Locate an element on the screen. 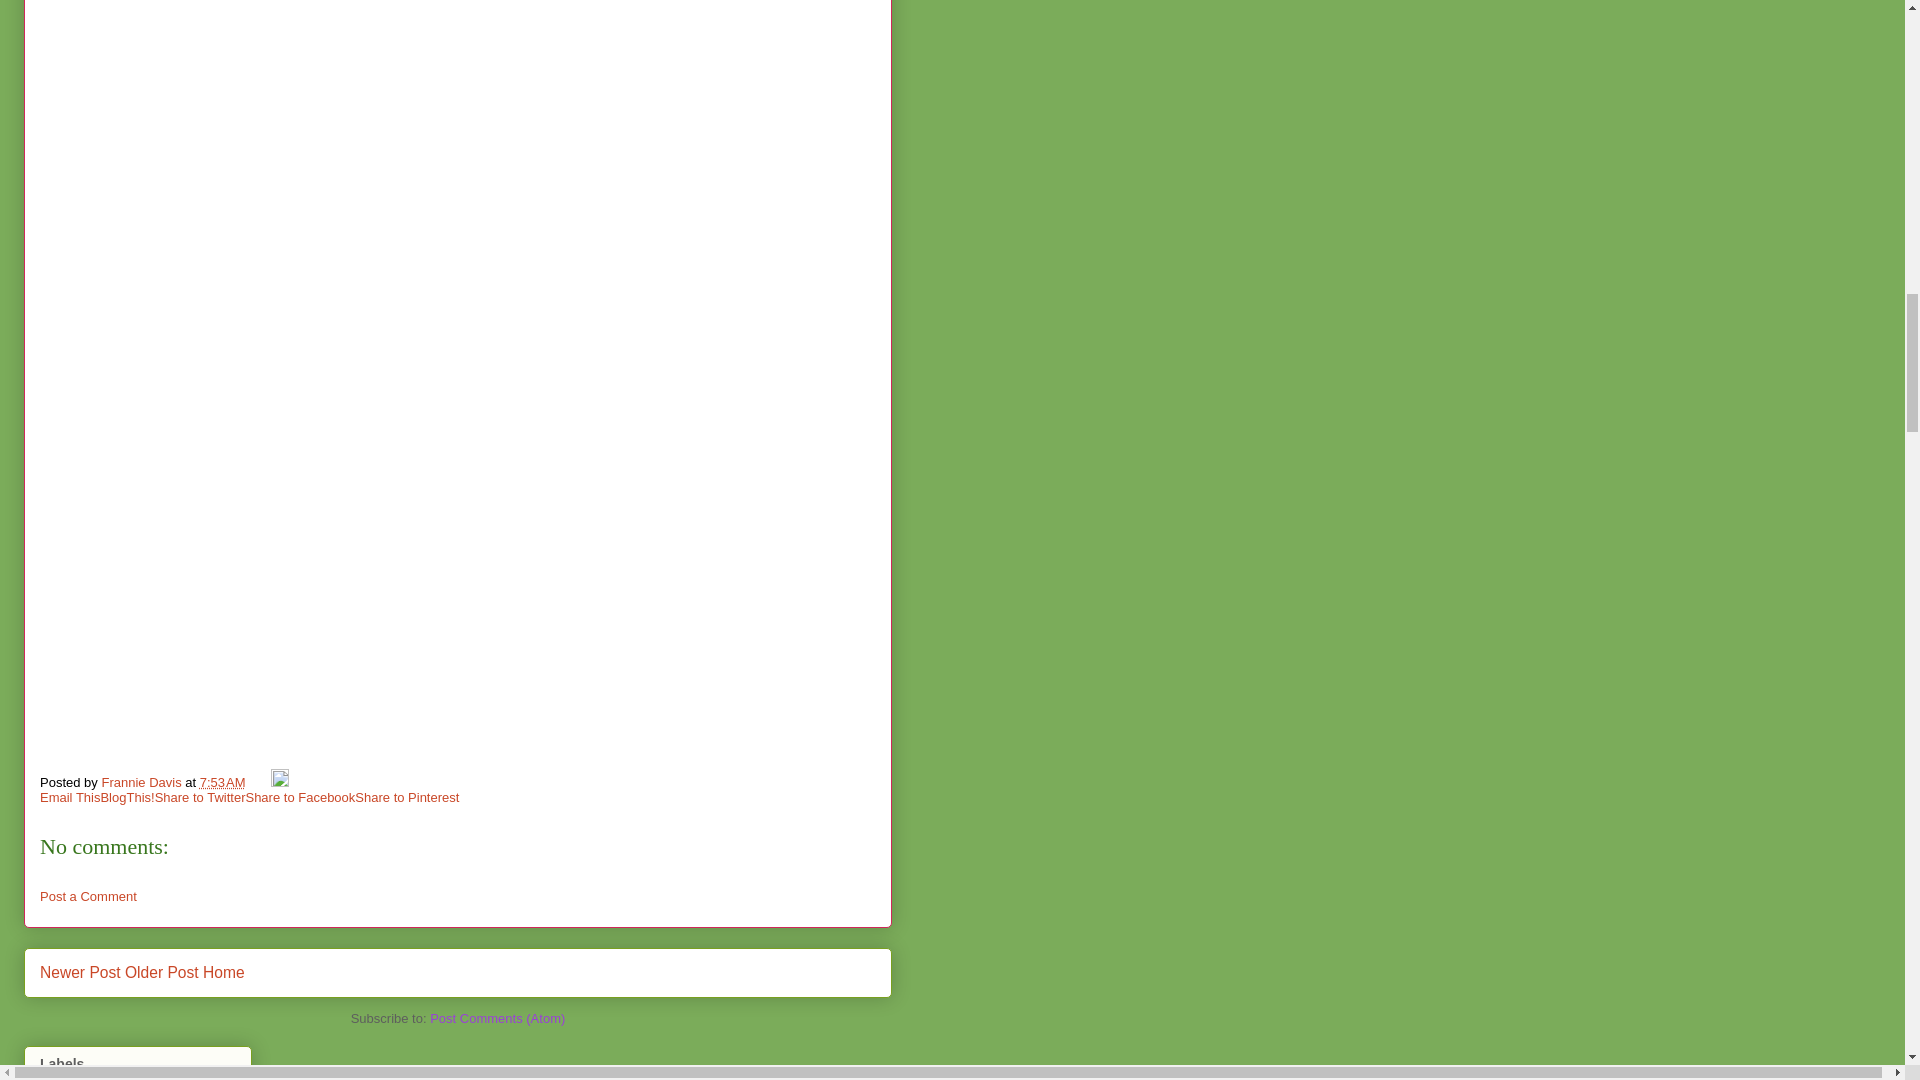 This screenshot has width=1920, height=1080. Newer Post is located at coordinates (80, 972).